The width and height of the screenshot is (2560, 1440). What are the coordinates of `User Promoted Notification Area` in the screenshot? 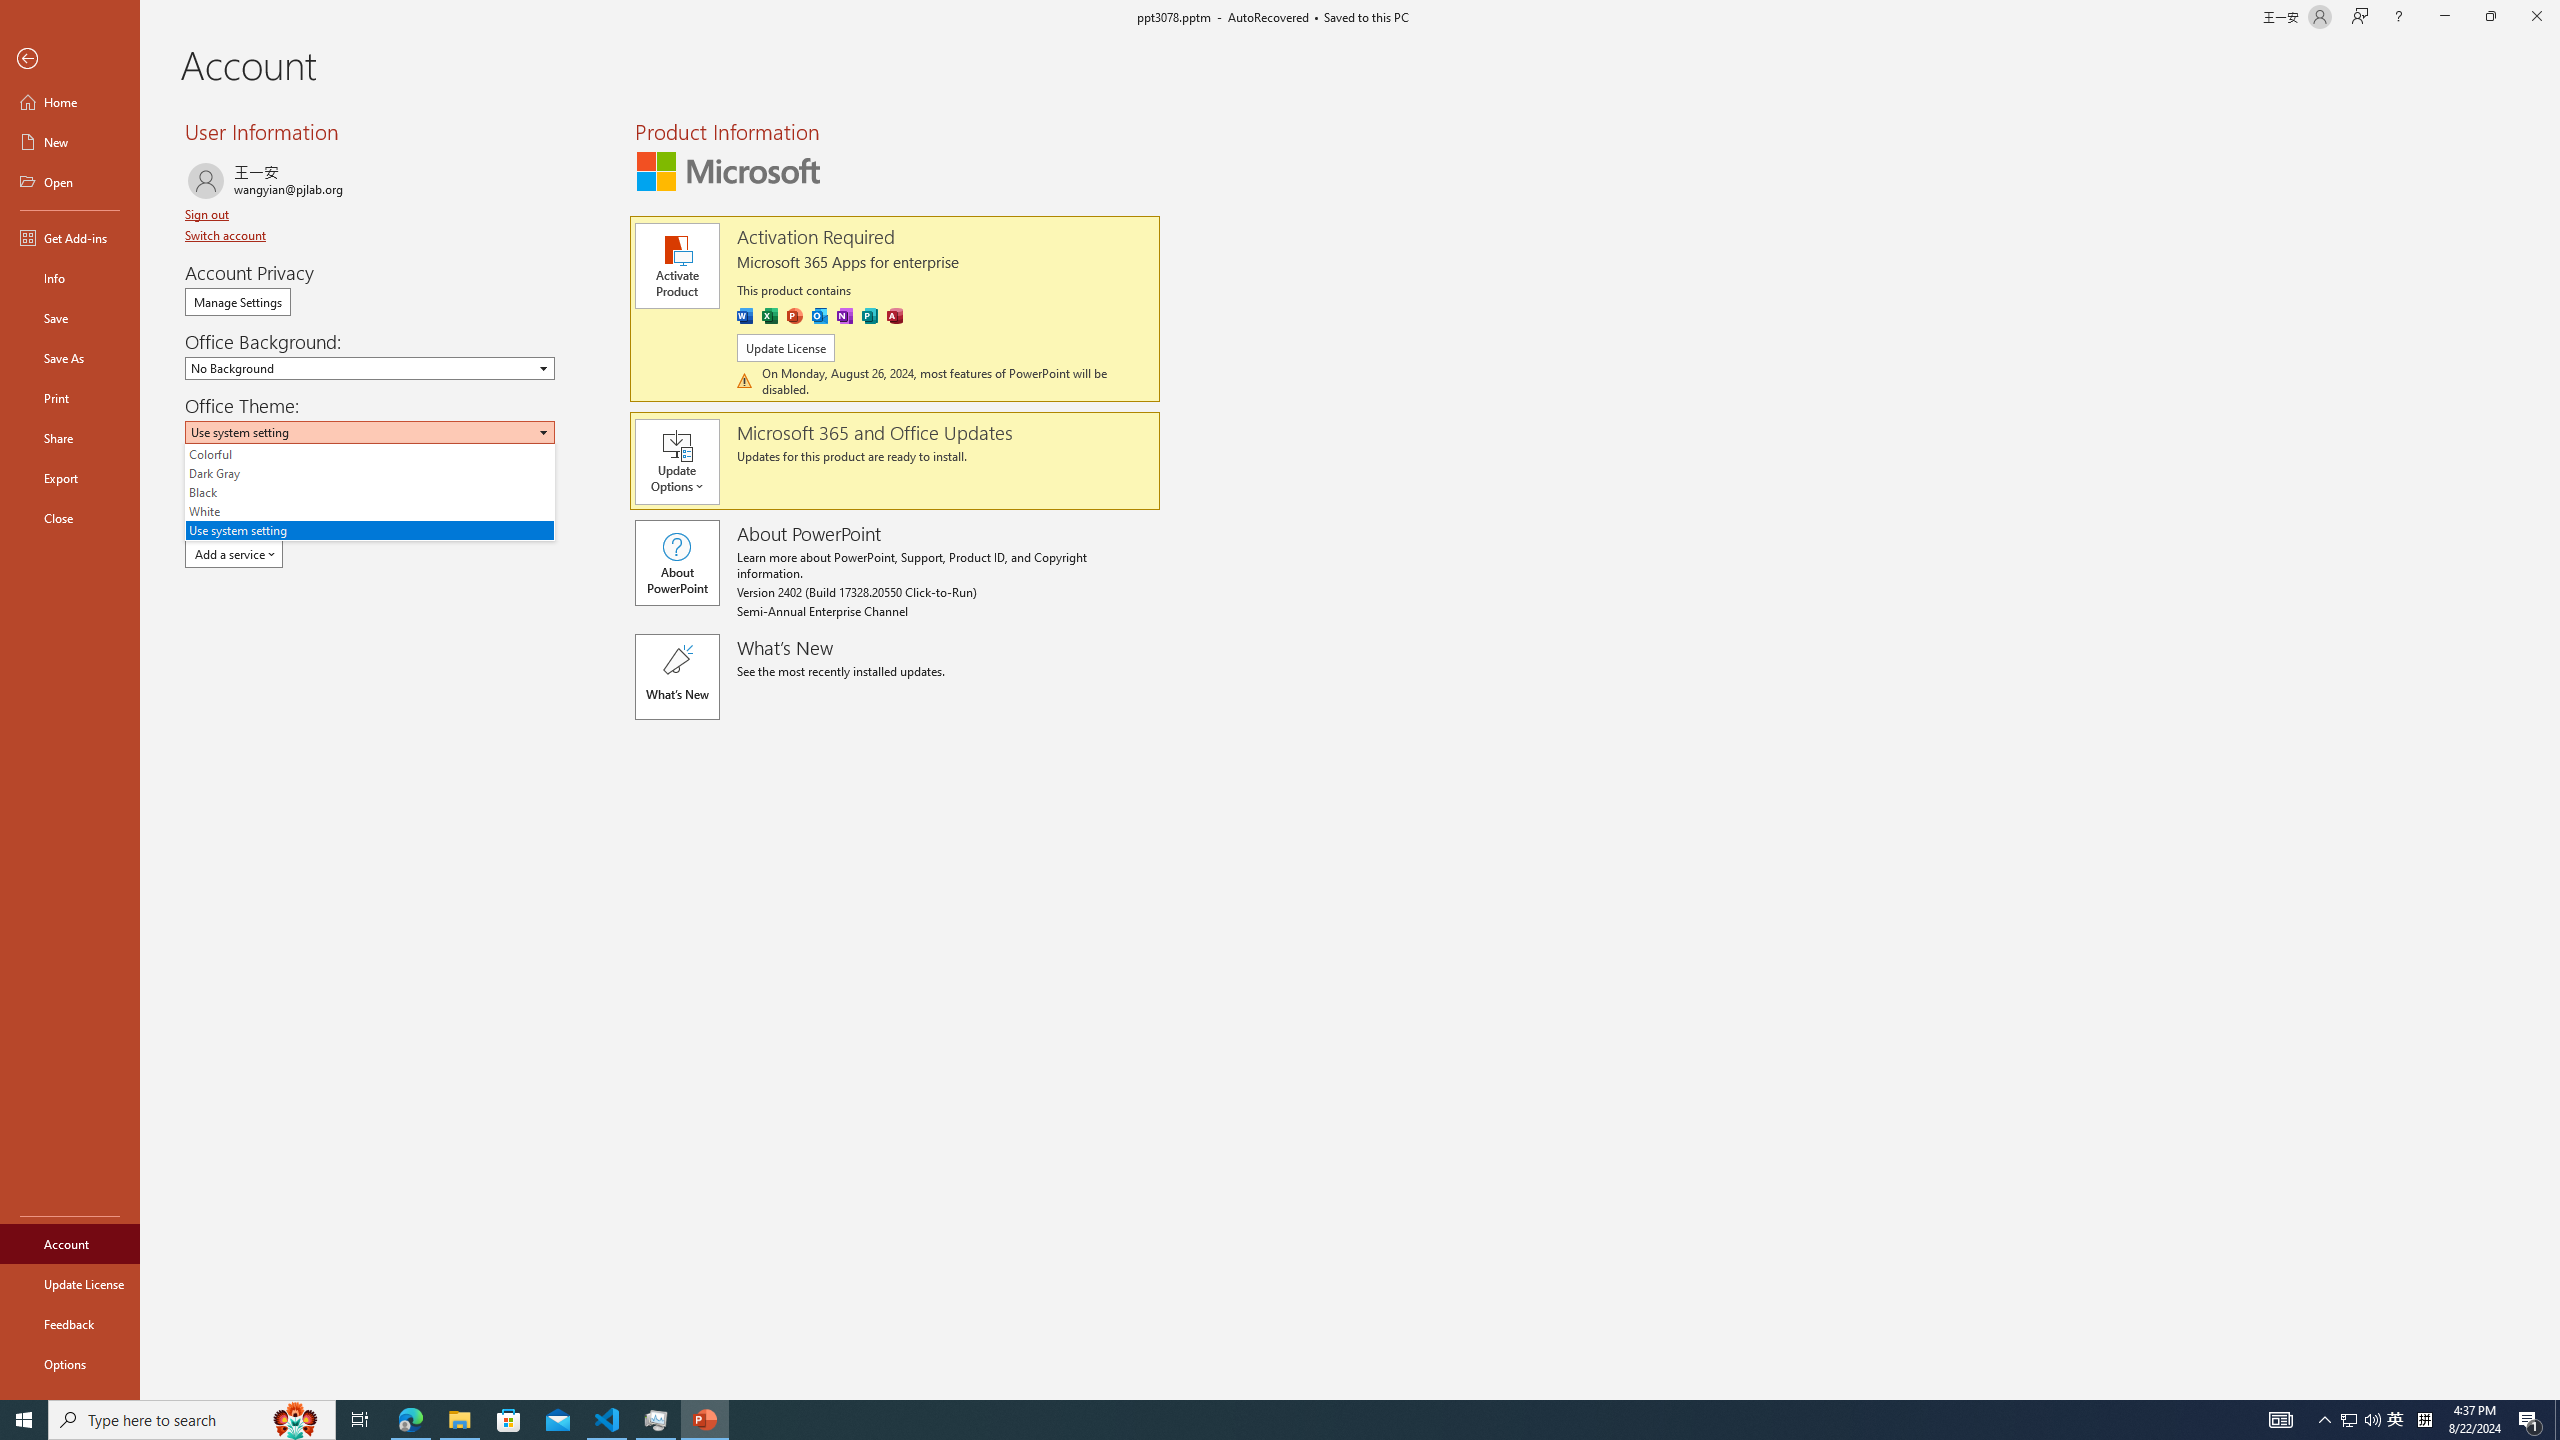 It's located at (2361, 1420).